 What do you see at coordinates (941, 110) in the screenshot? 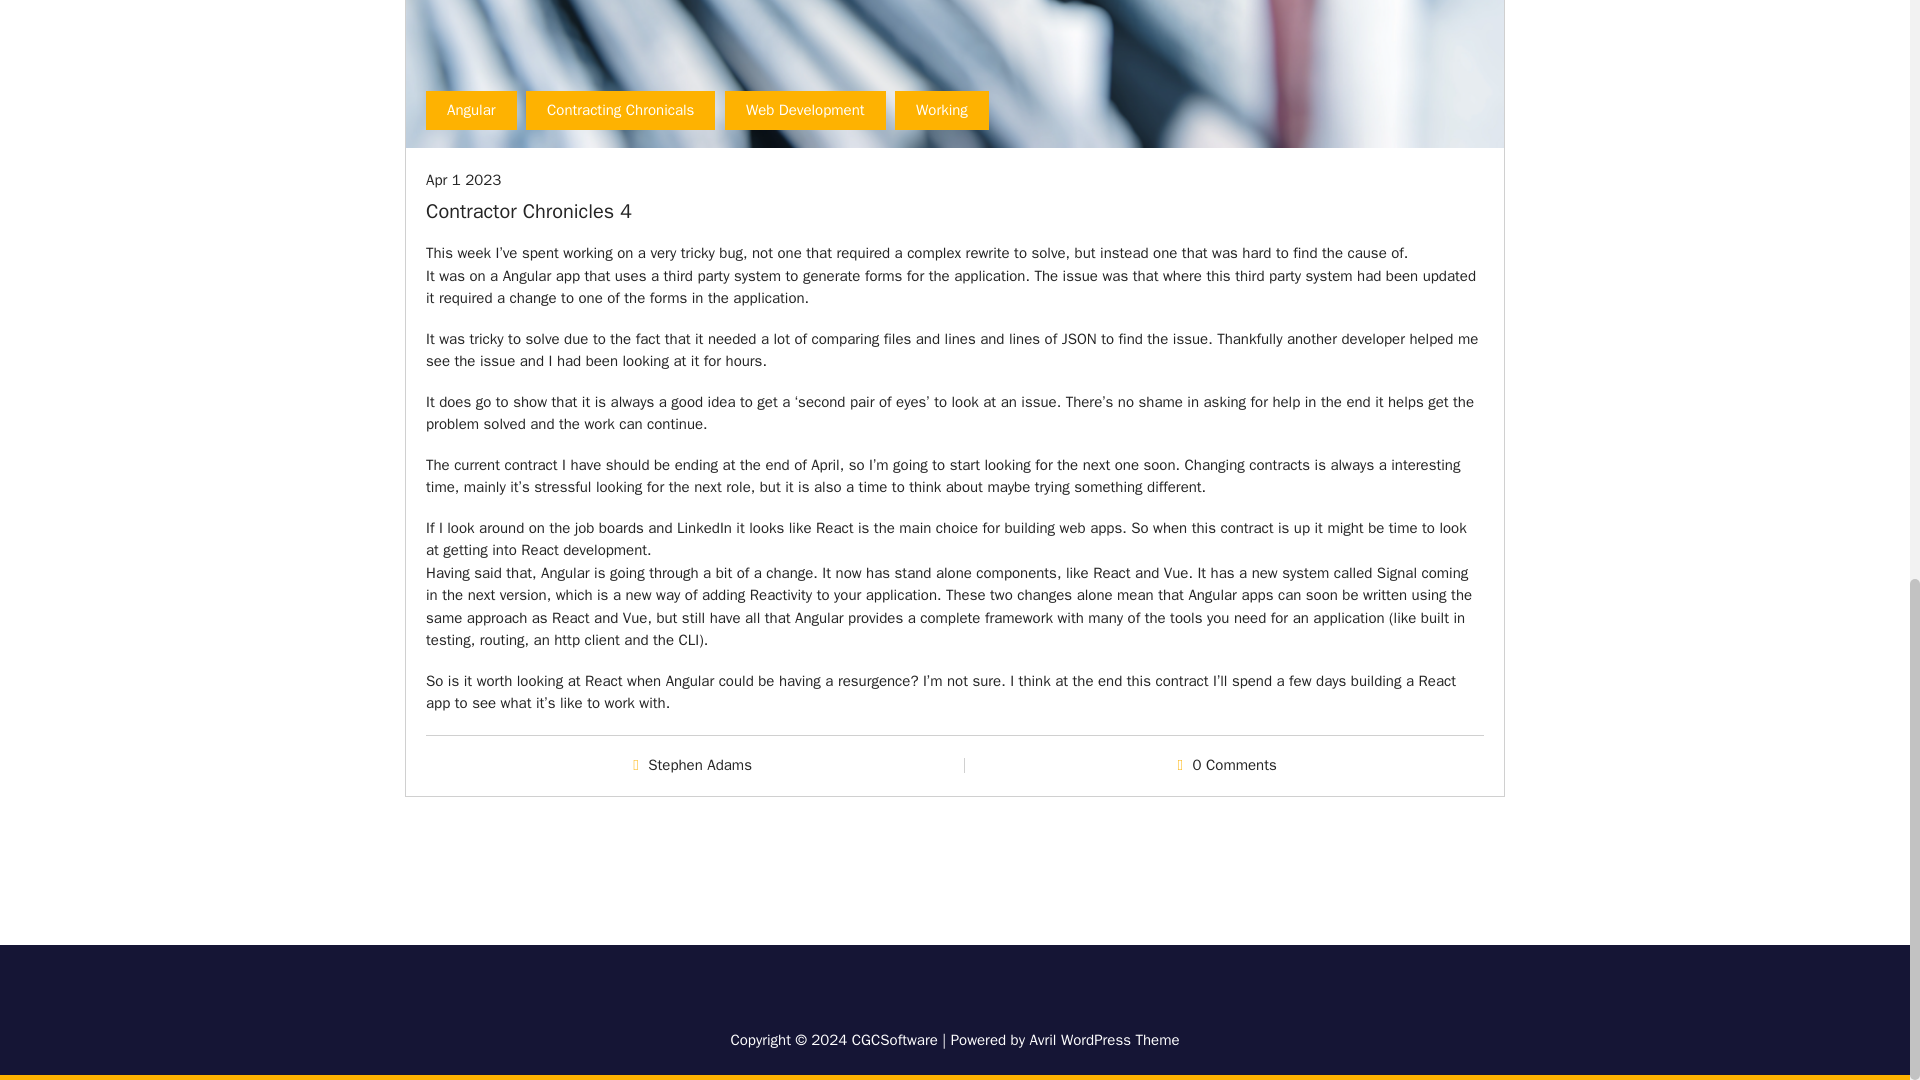
I see `Working` at bounding box center [941, 110].